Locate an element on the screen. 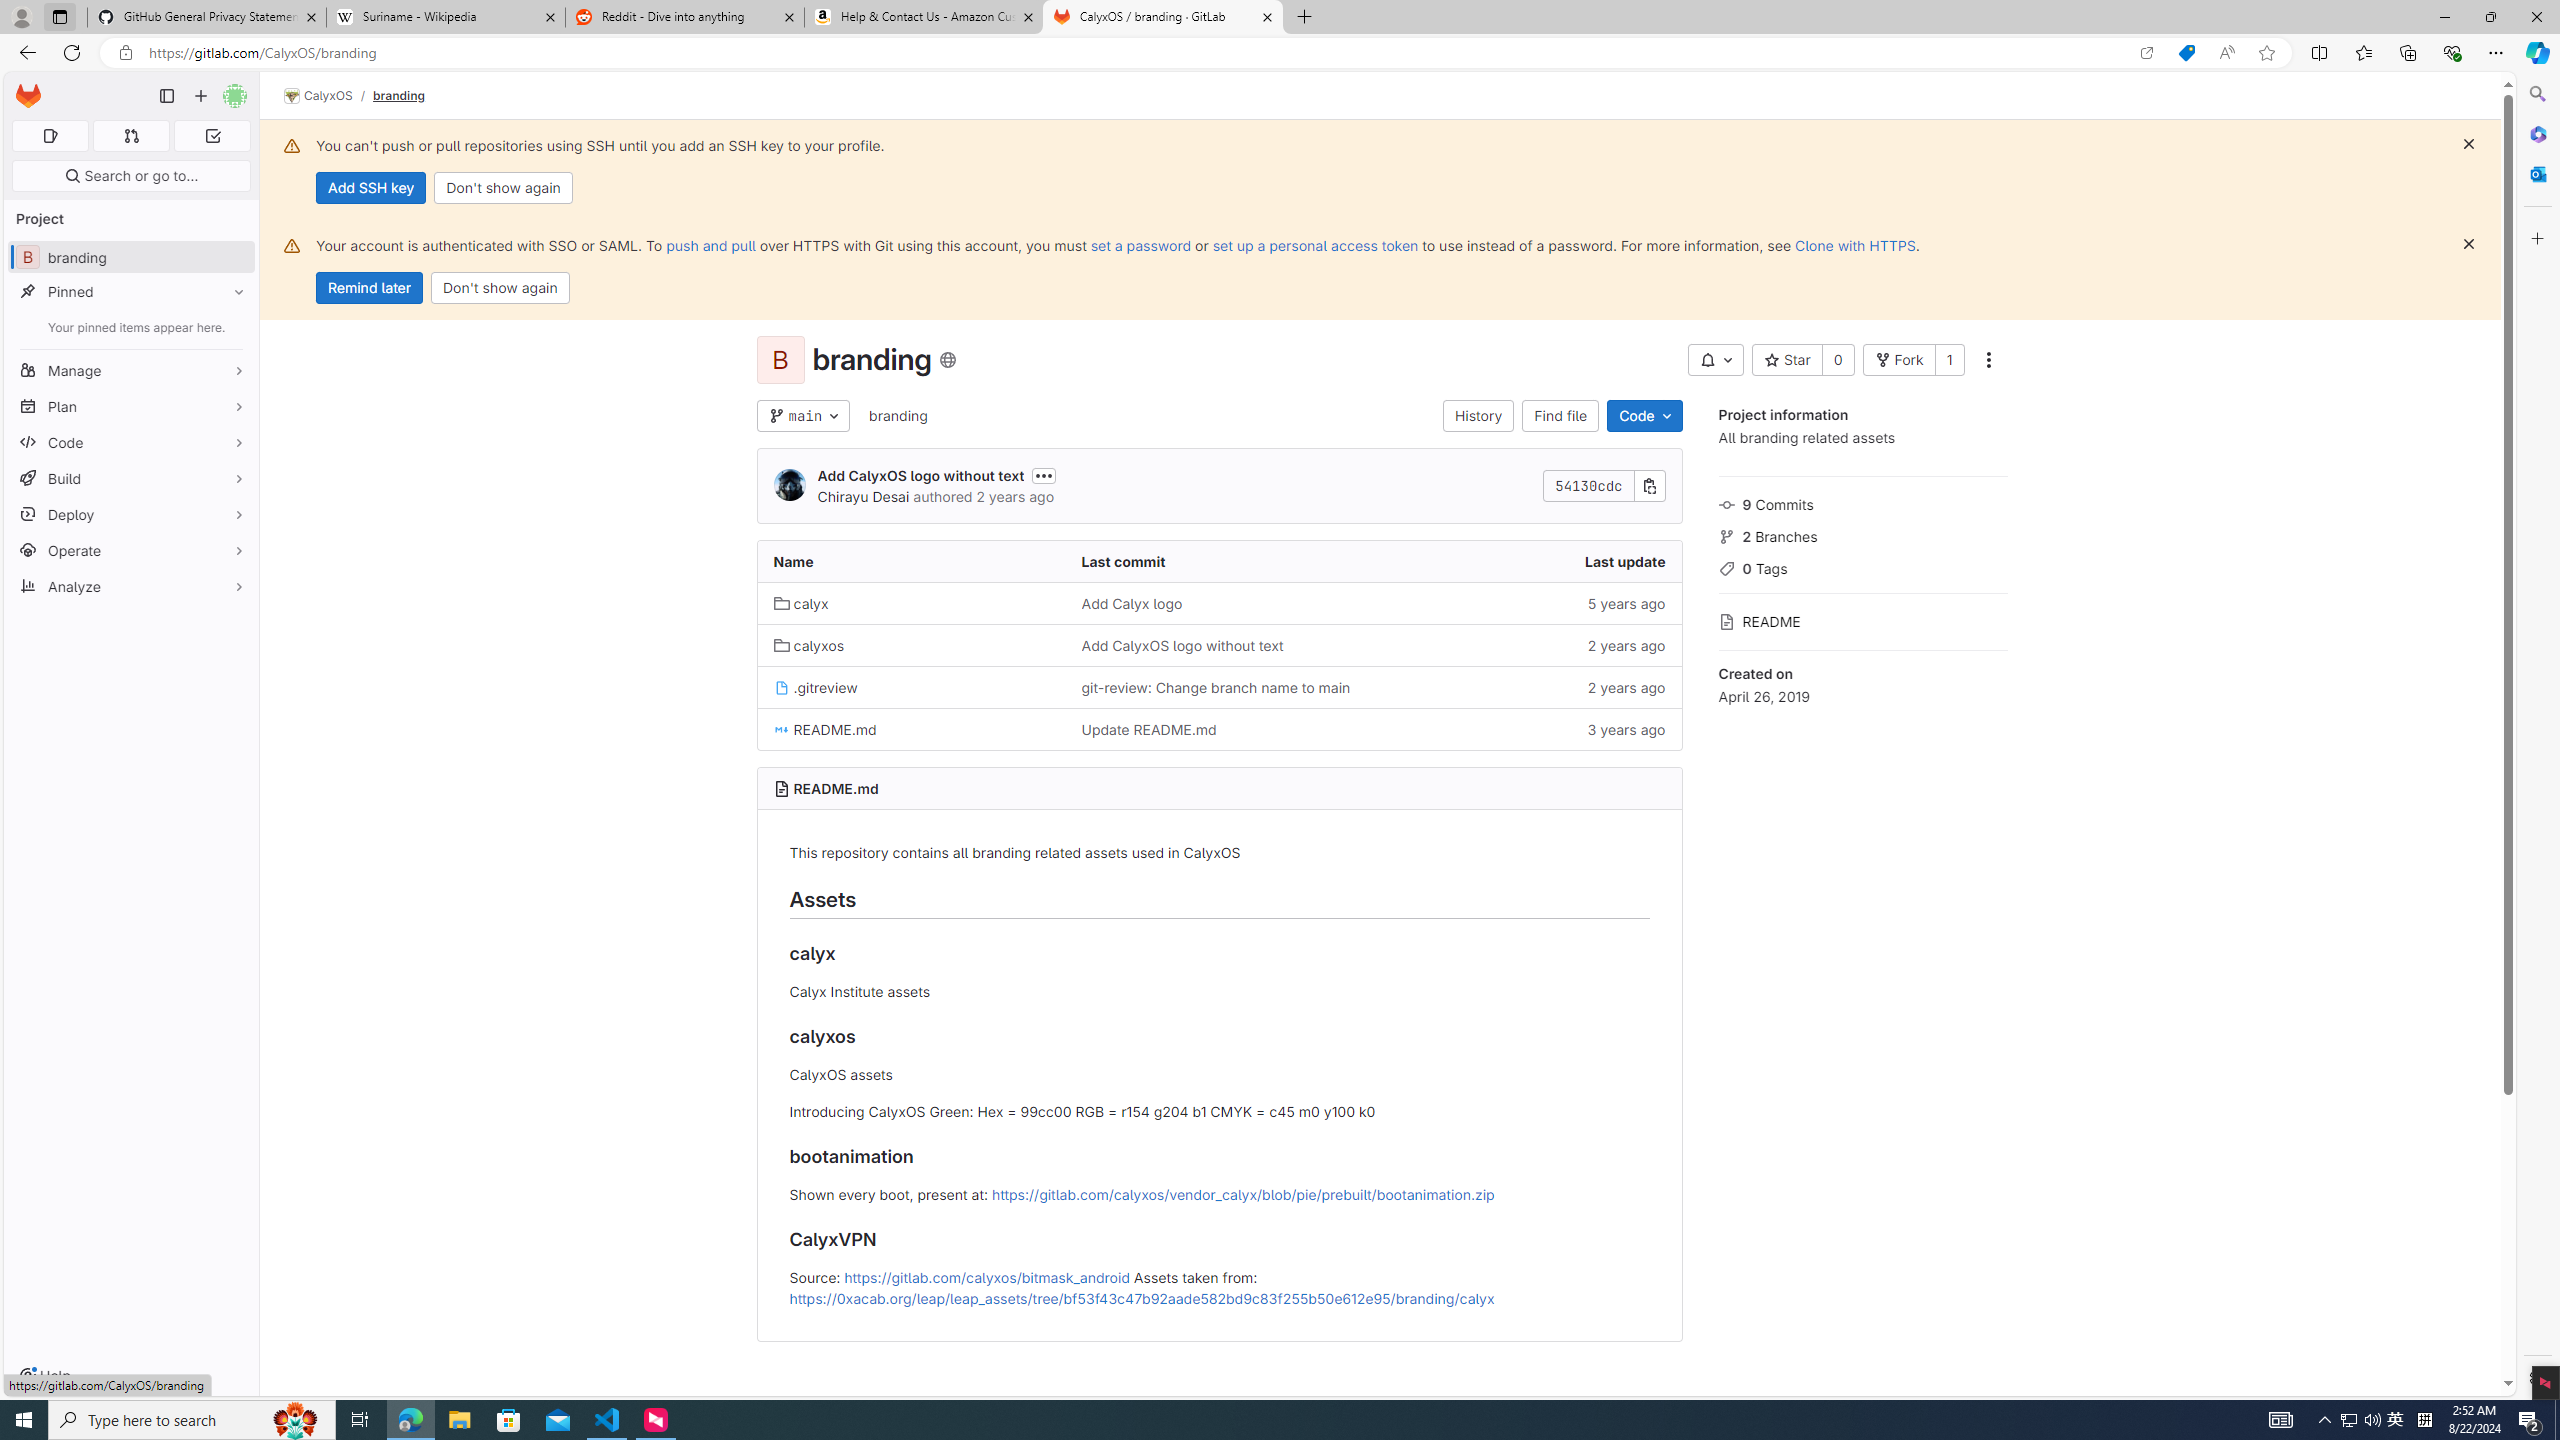  push and pull is located at coordinates (710, 245).